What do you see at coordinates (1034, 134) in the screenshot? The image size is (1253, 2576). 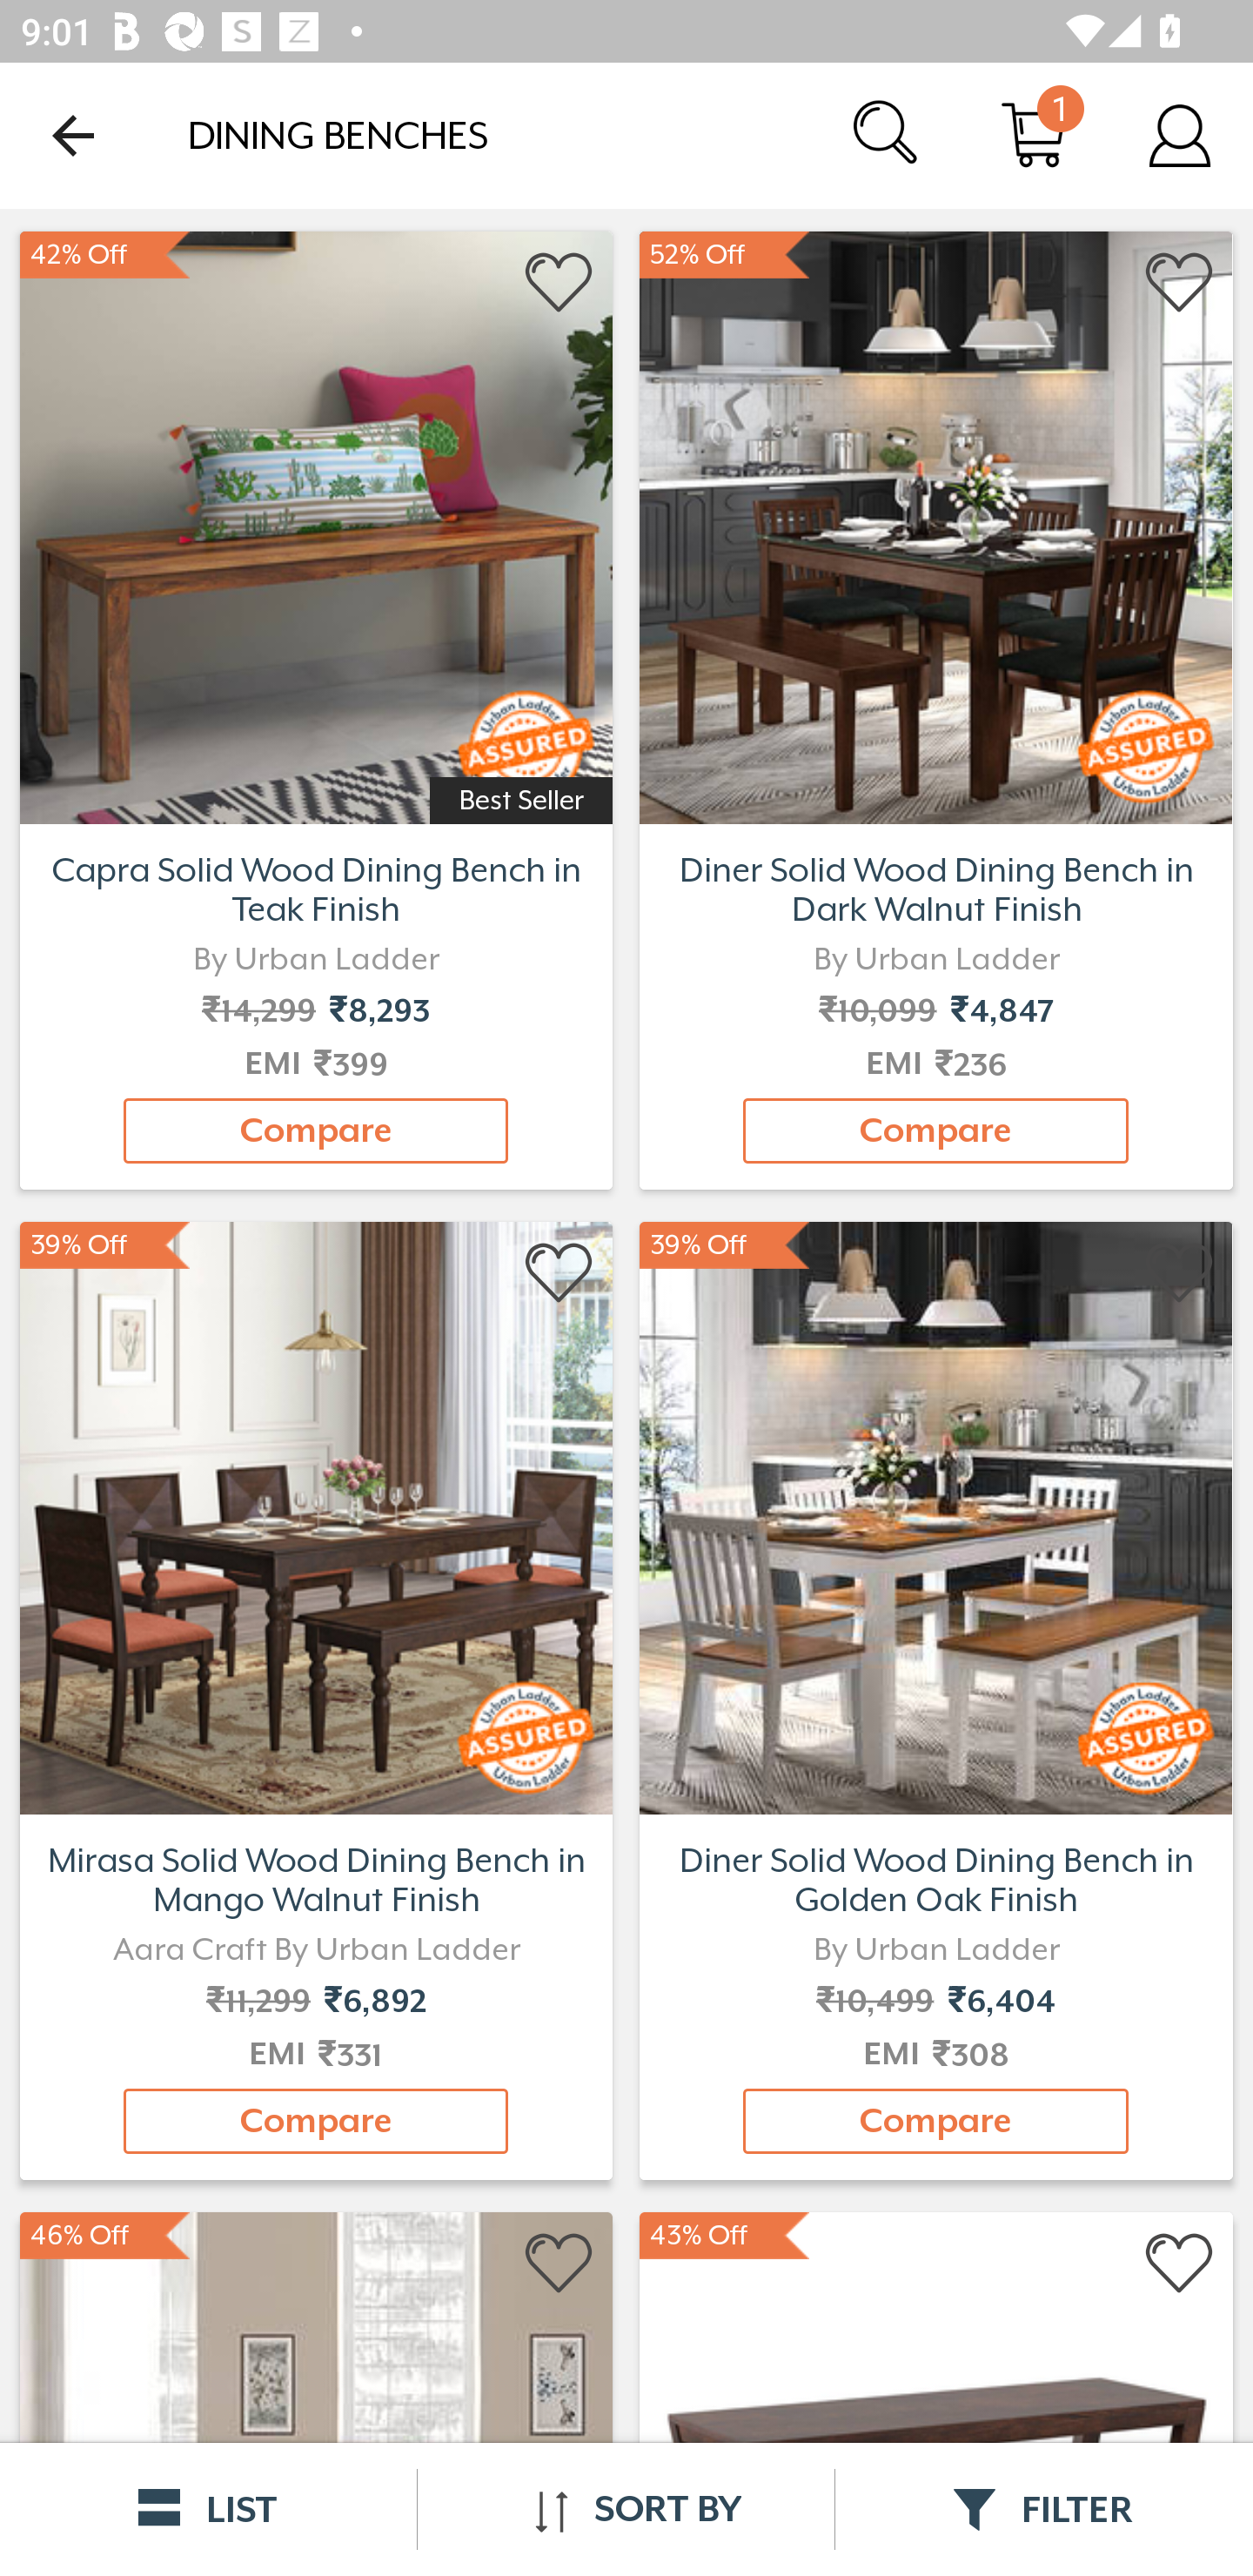 I see `Cart` at bounding box center [1034, 134].